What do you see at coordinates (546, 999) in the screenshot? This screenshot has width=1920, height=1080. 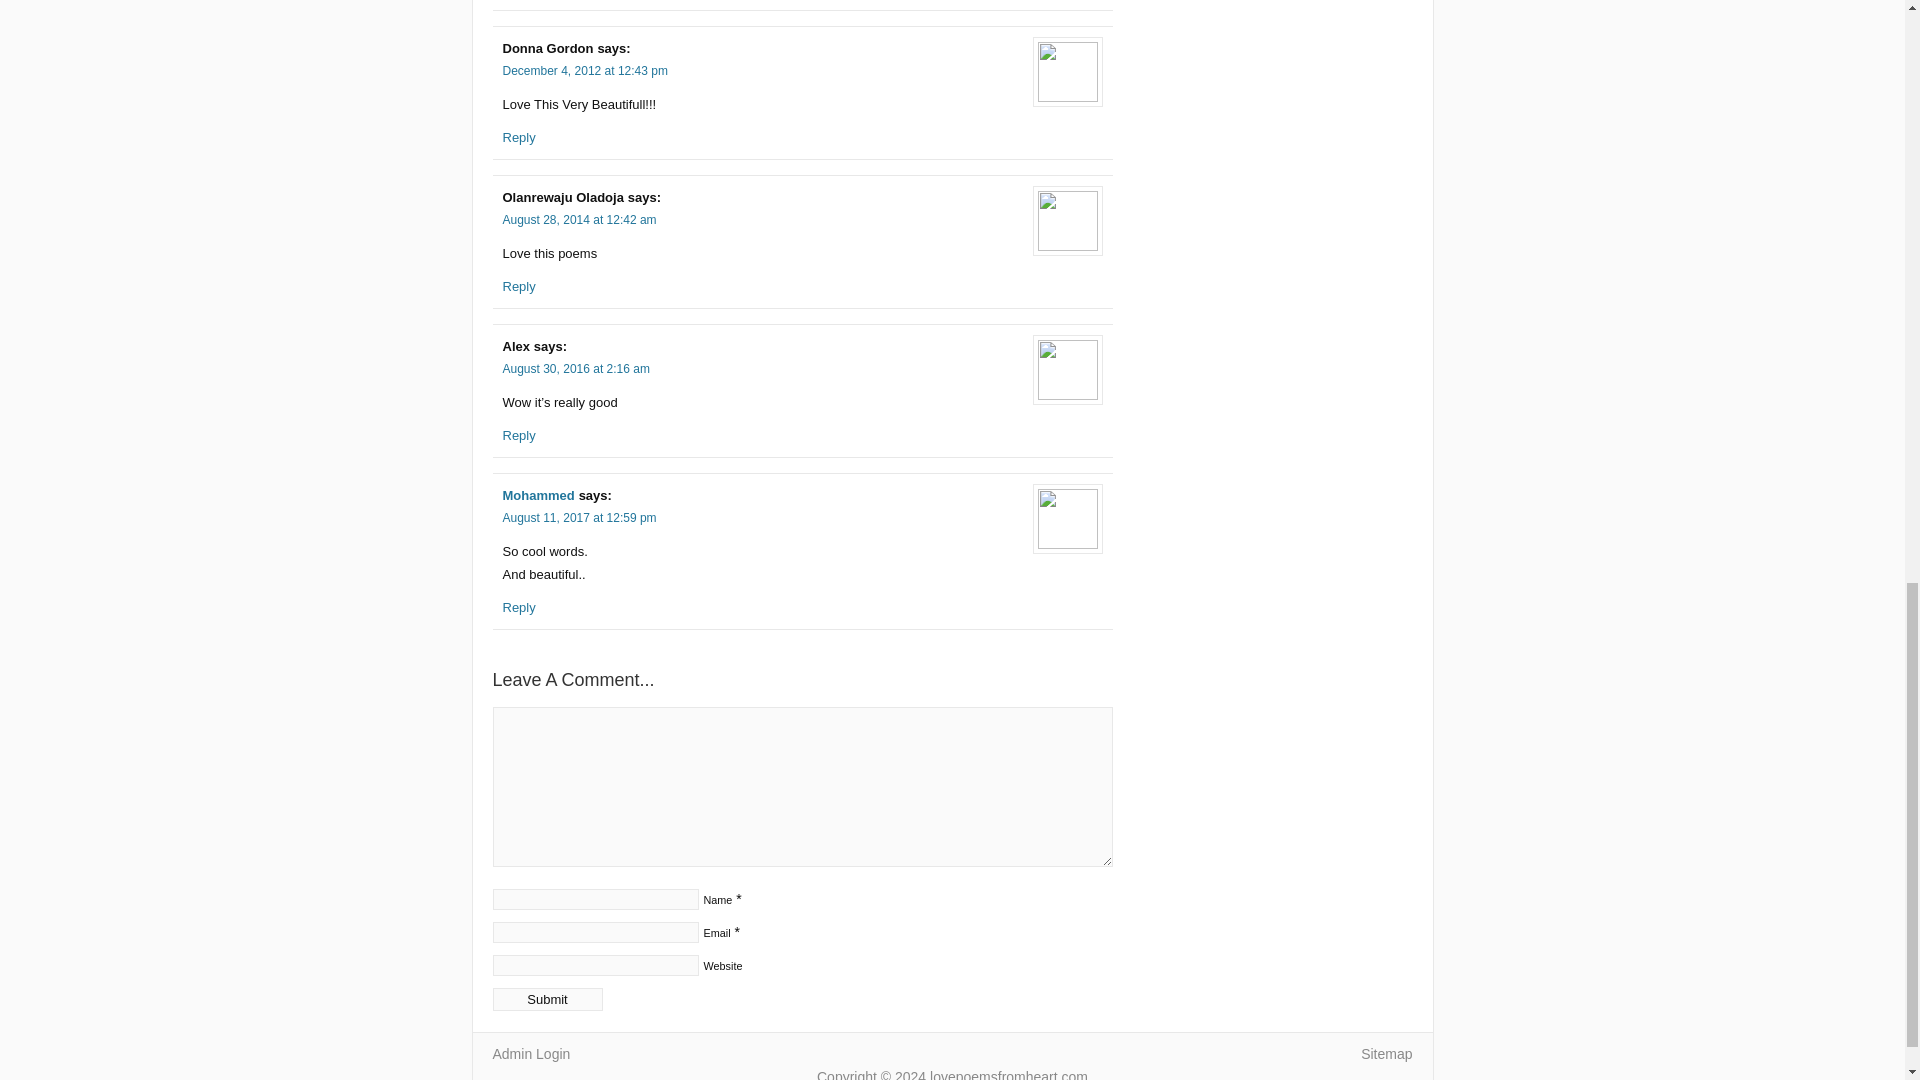 I see `Submit` at bounding box center [546, 999].